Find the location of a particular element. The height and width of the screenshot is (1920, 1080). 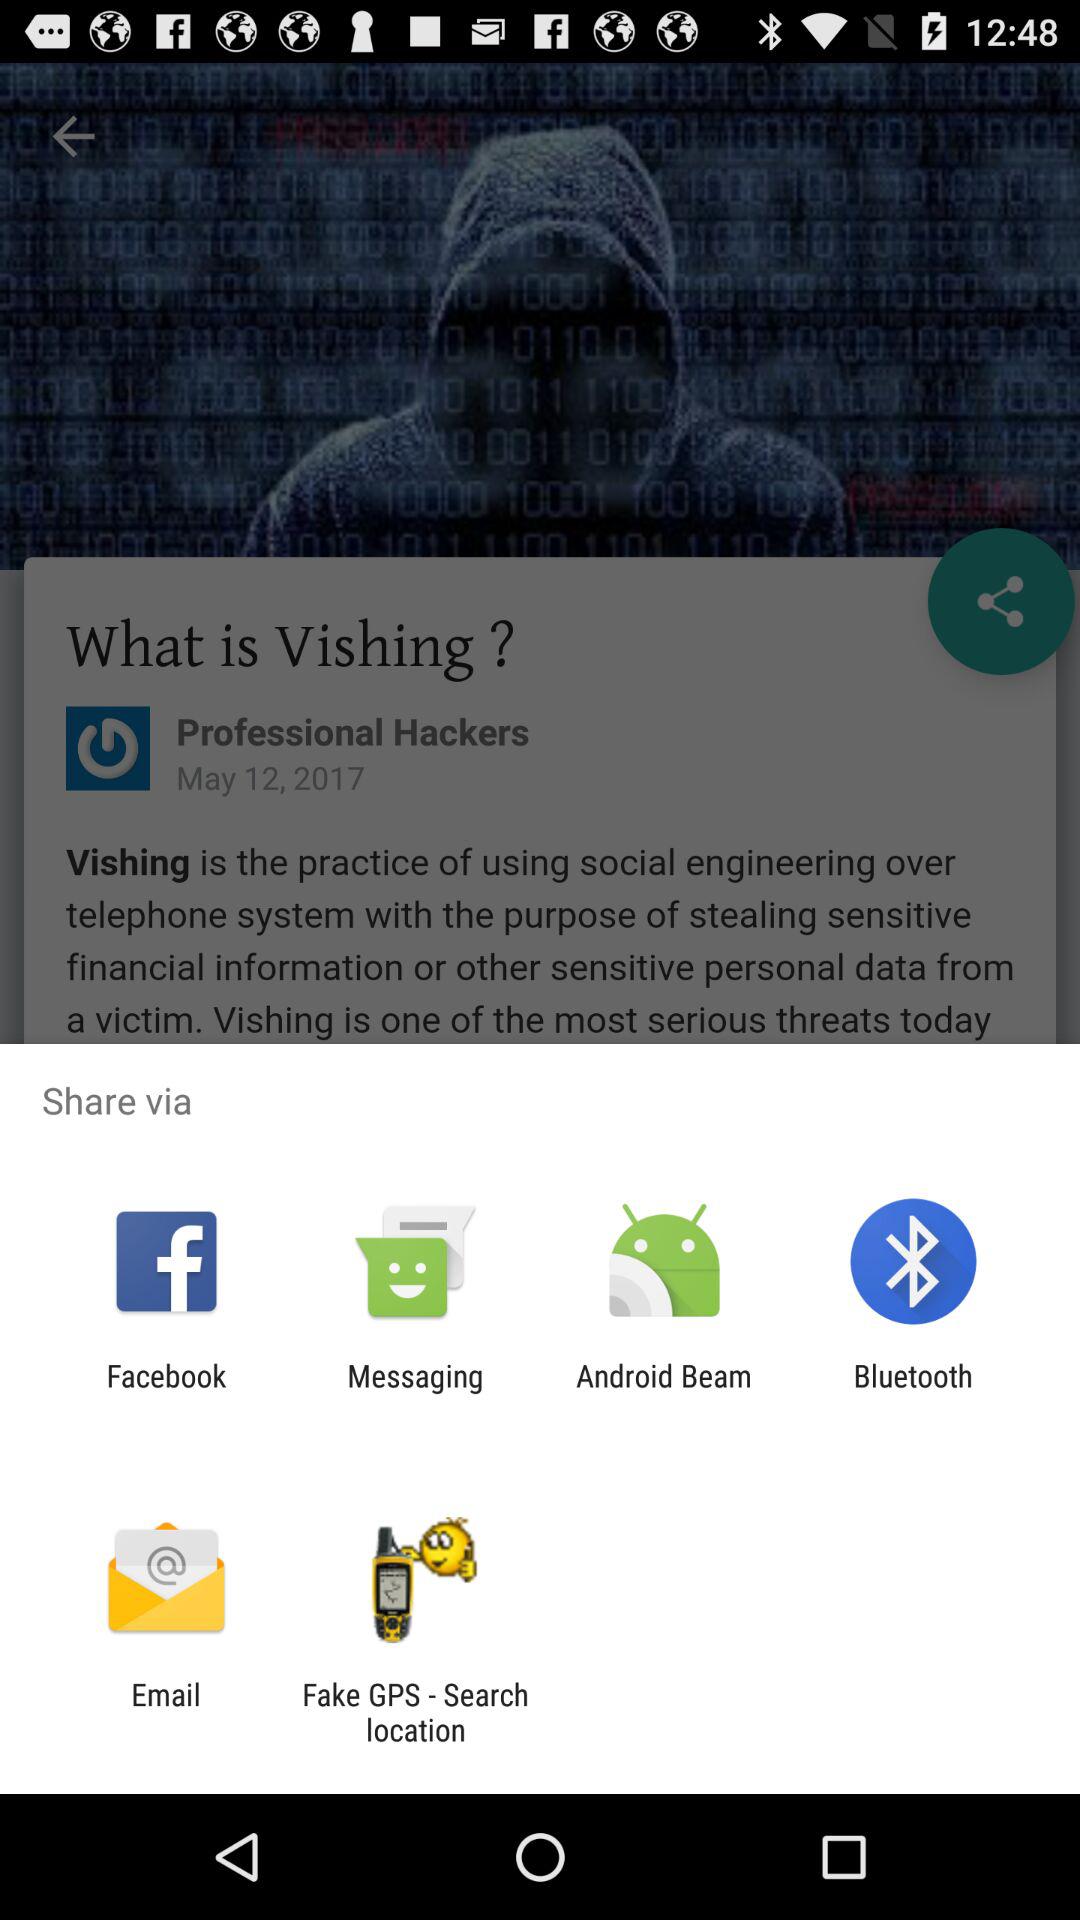

tap item to the left of android beam item is located at coordinates (415, 1393).